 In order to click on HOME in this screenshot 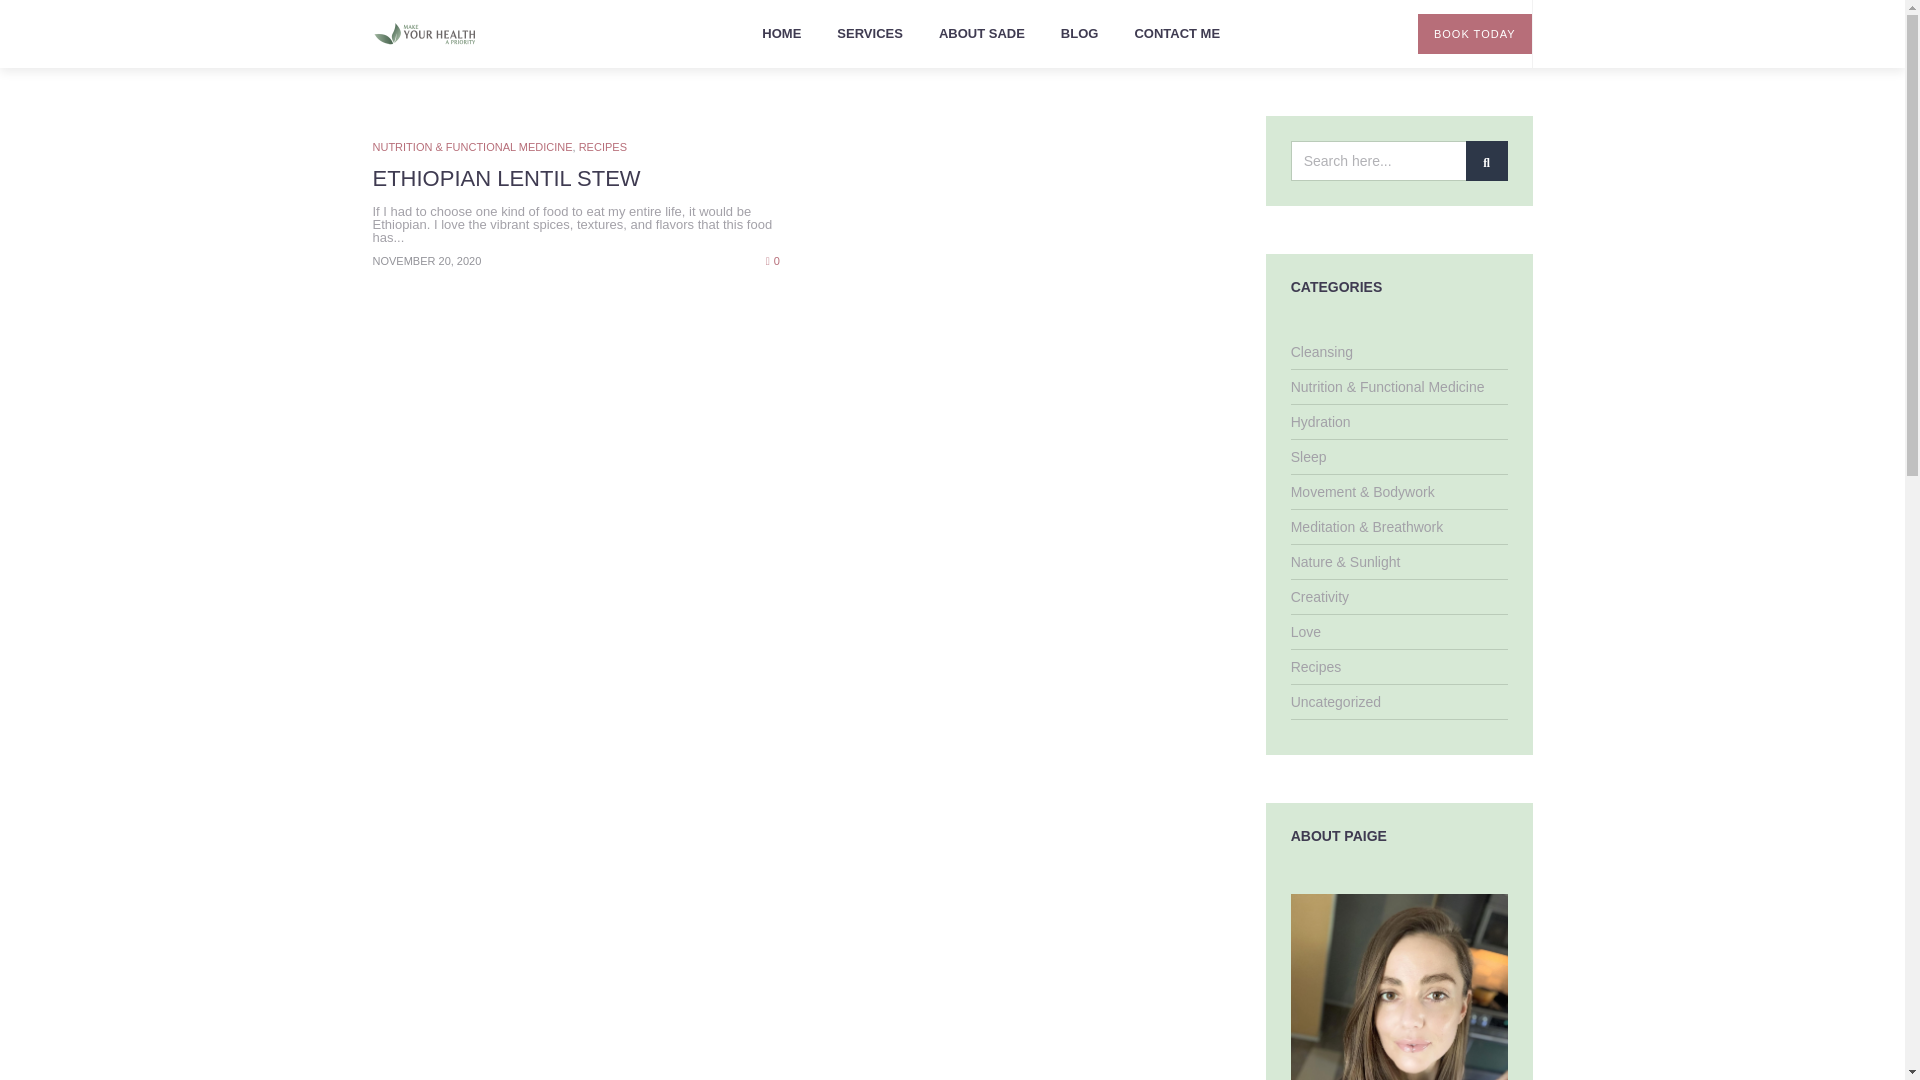, I will do `click(782, 34)`.